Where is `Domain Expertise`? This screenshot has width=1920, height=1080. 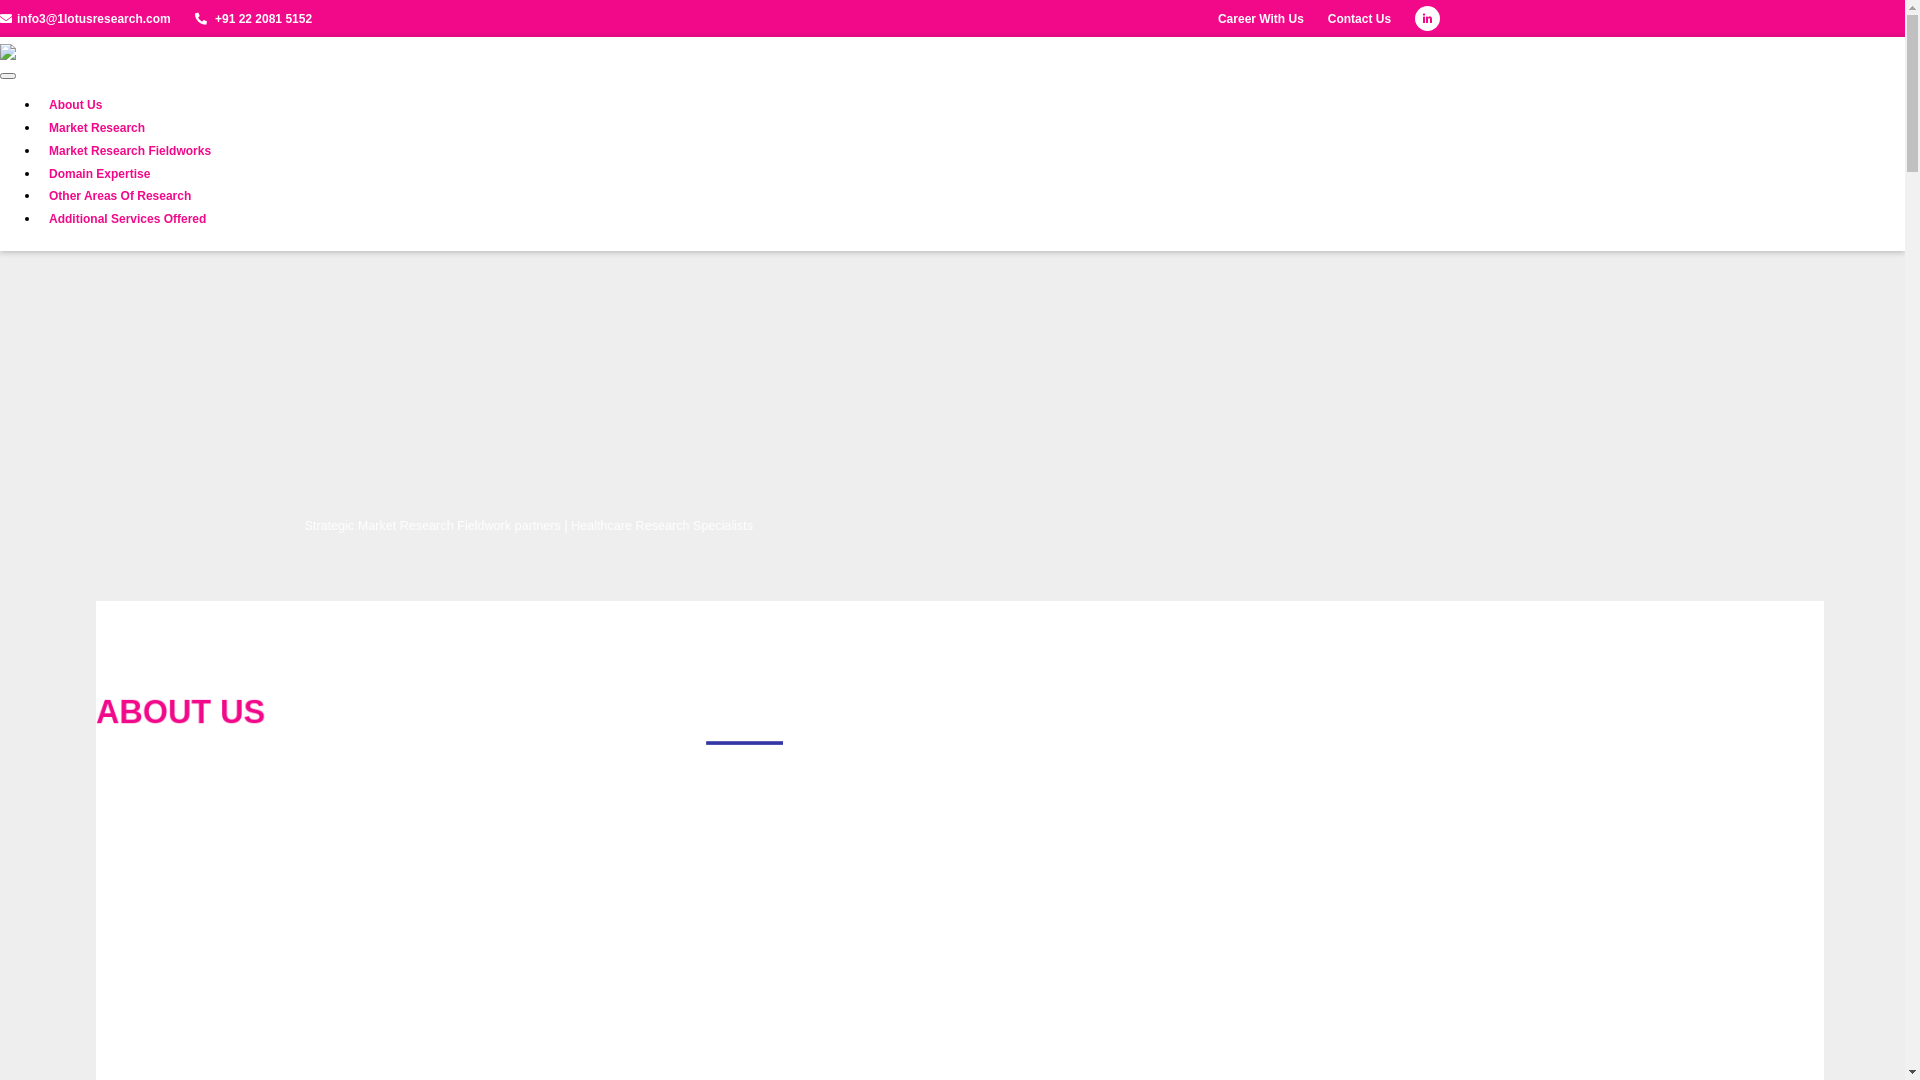
Domain Expertise is located at coordinates (100, 175).